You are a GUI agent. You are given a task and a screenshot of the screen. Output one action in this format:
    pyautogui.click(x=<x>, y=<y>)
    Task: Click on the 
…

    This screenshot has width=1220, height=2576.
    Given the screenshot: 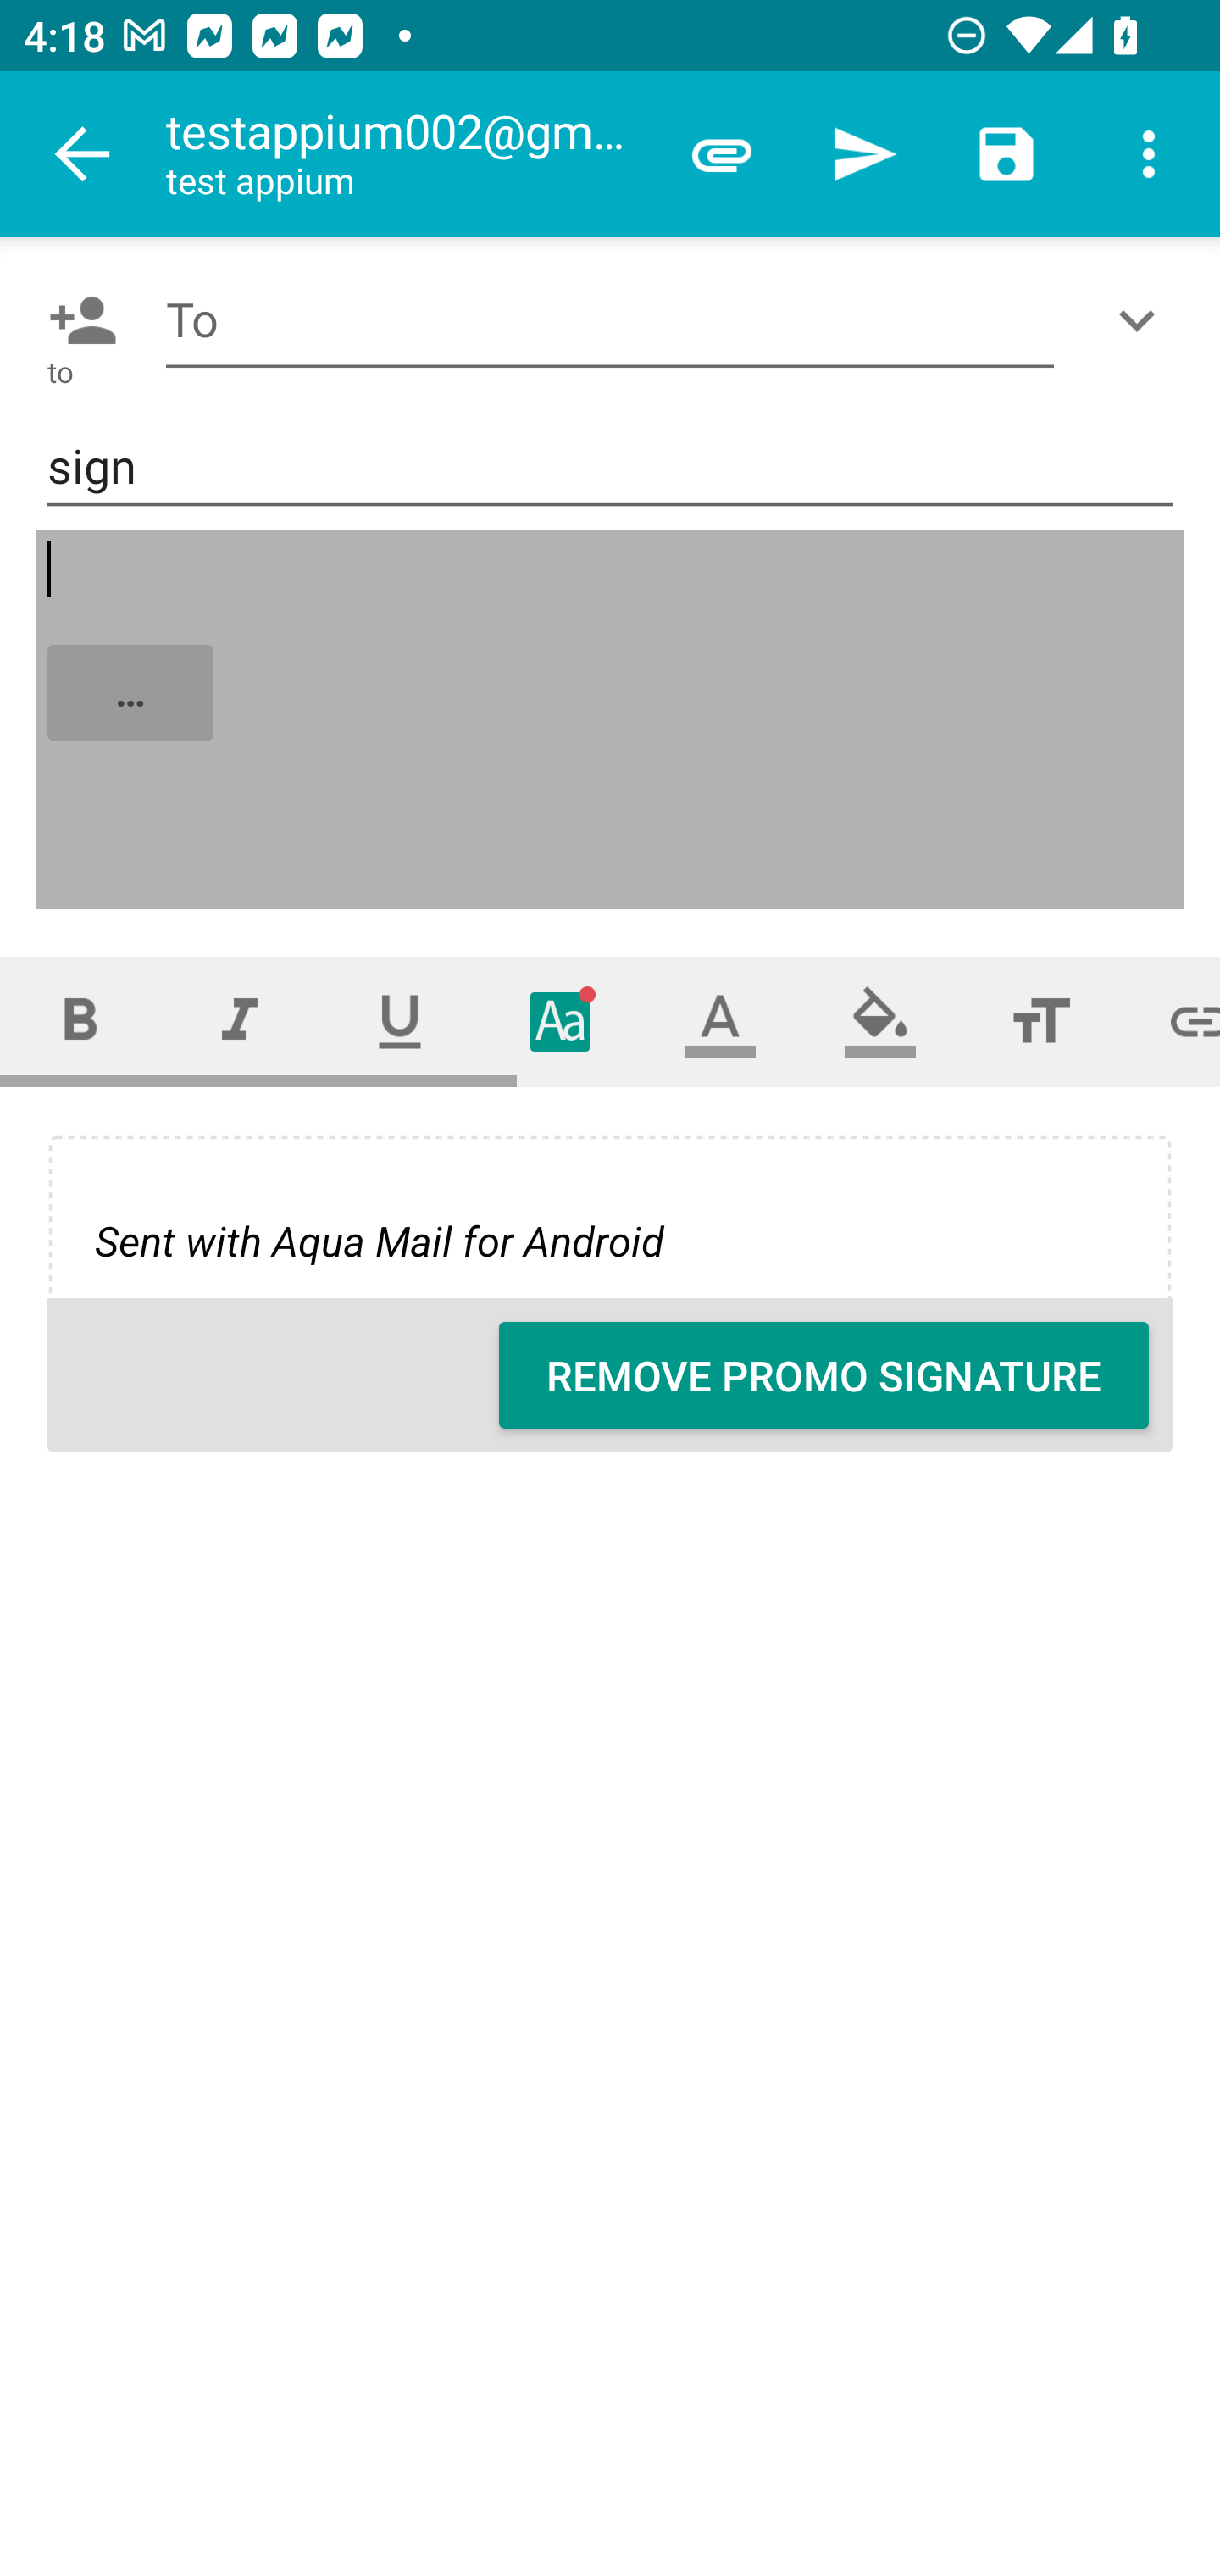 What is the action you would take?
    pyautogui.click(x=612, y=719)
    